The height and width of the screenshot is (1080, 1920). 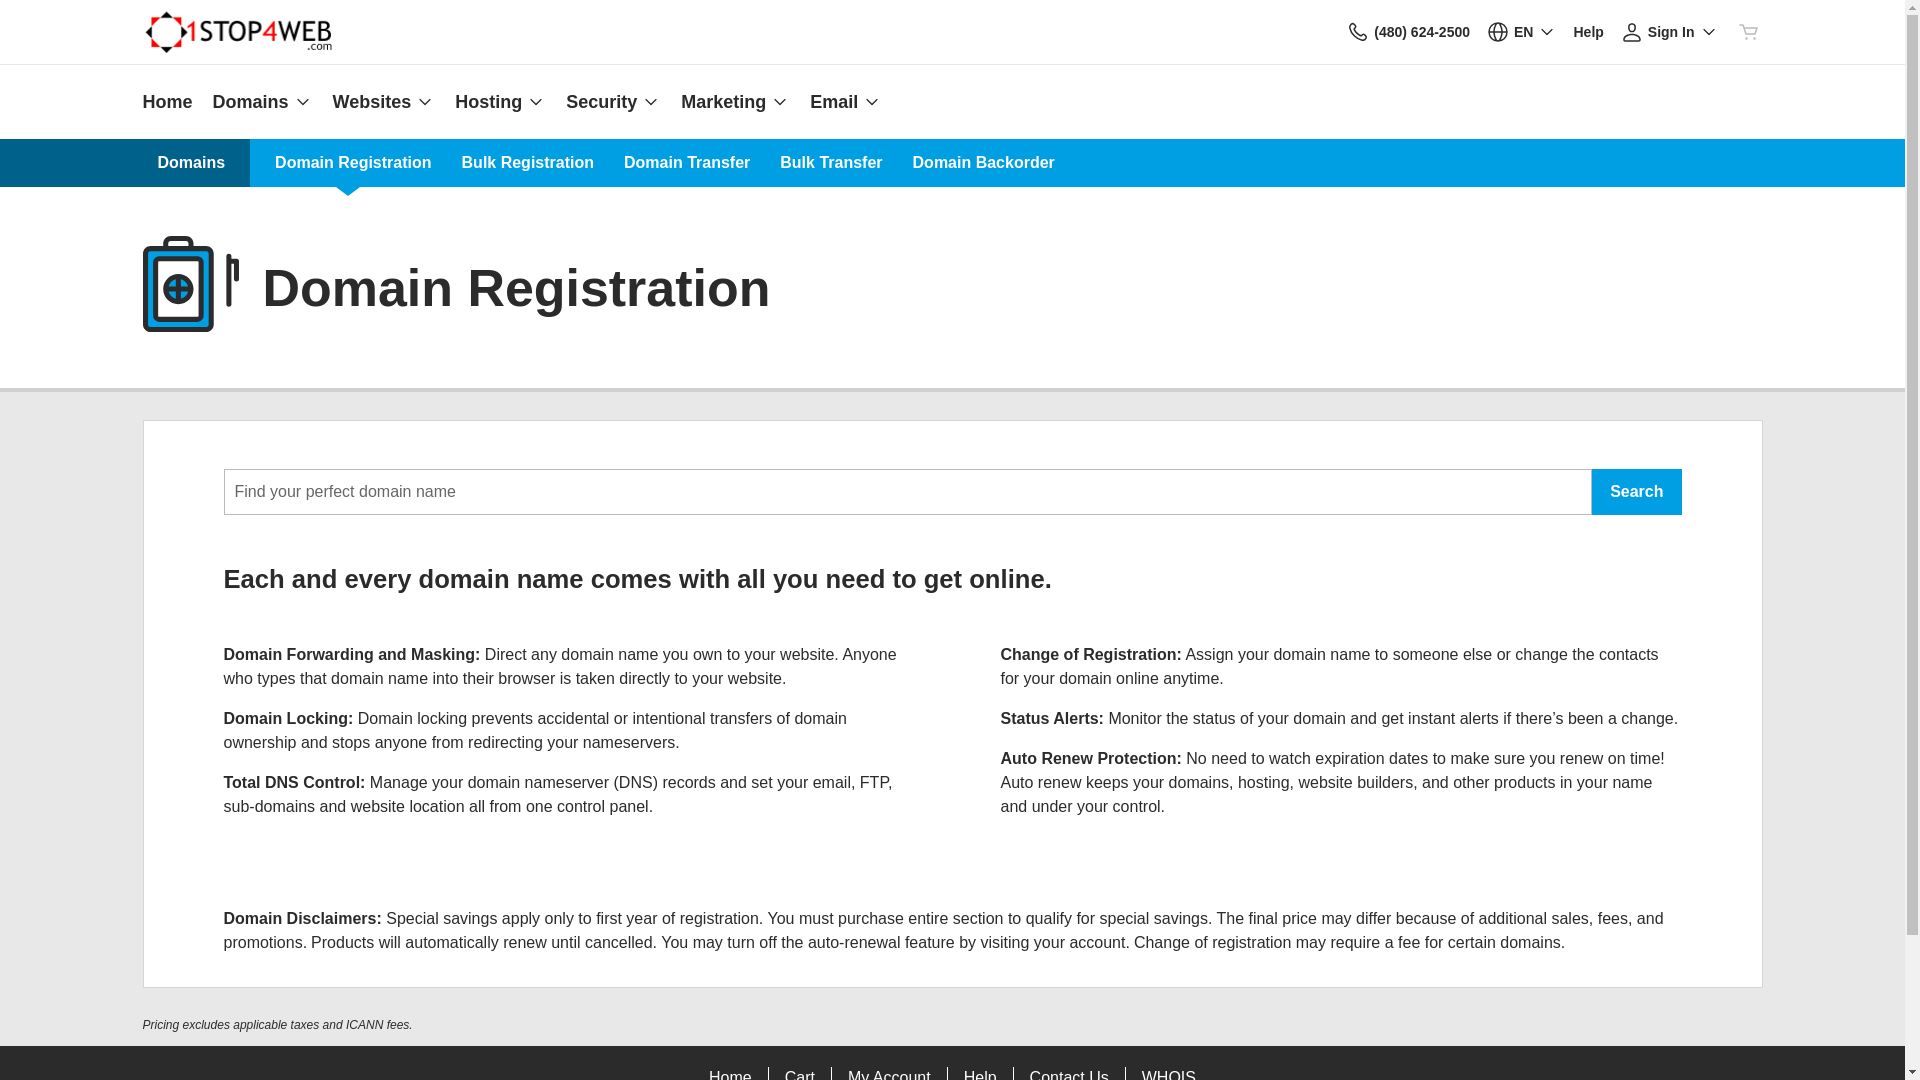 What do you see at coordinates (353, 162) in the screenshot?
I see `Domain Registration` at bounding box center [353, 162].